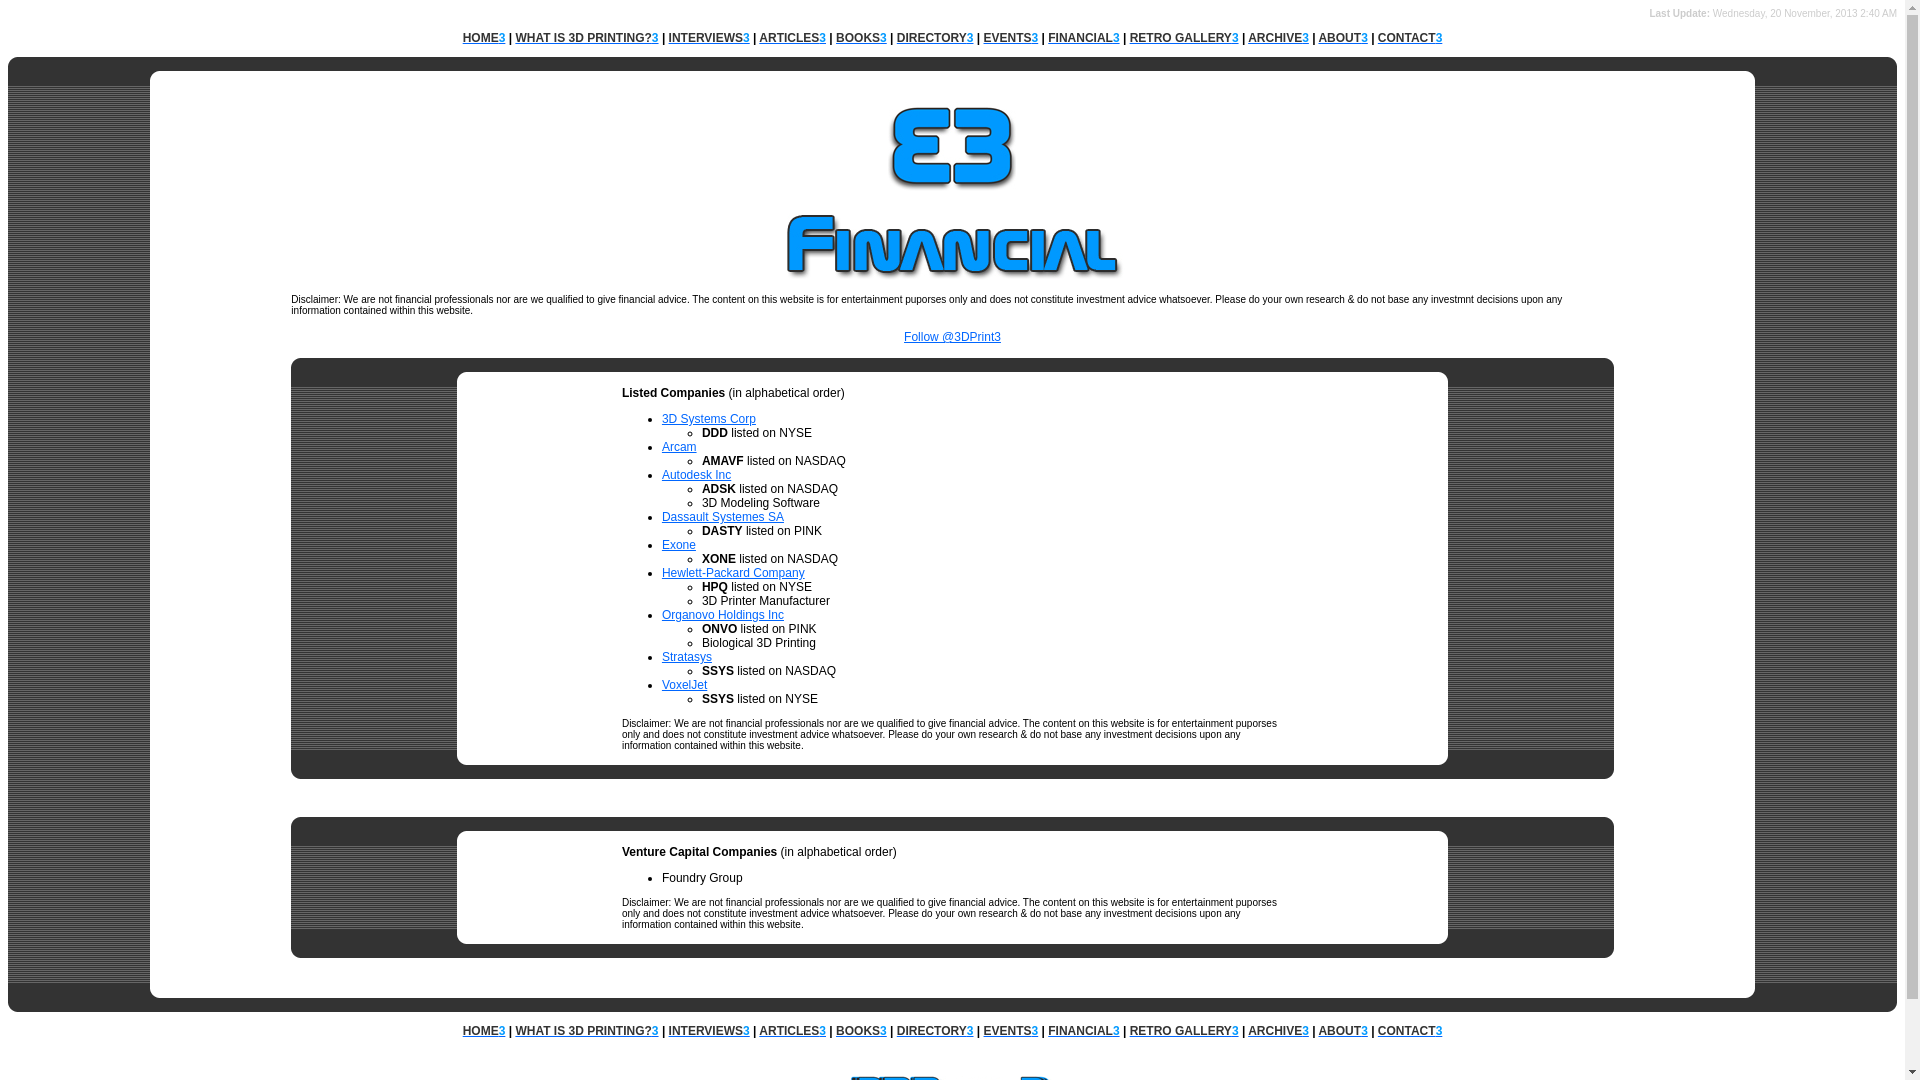 The image size is (1920, 1080). Describe the element at coordinates (1084, 1031) in the screenshot. I see `FINANCIAL3` at that location.